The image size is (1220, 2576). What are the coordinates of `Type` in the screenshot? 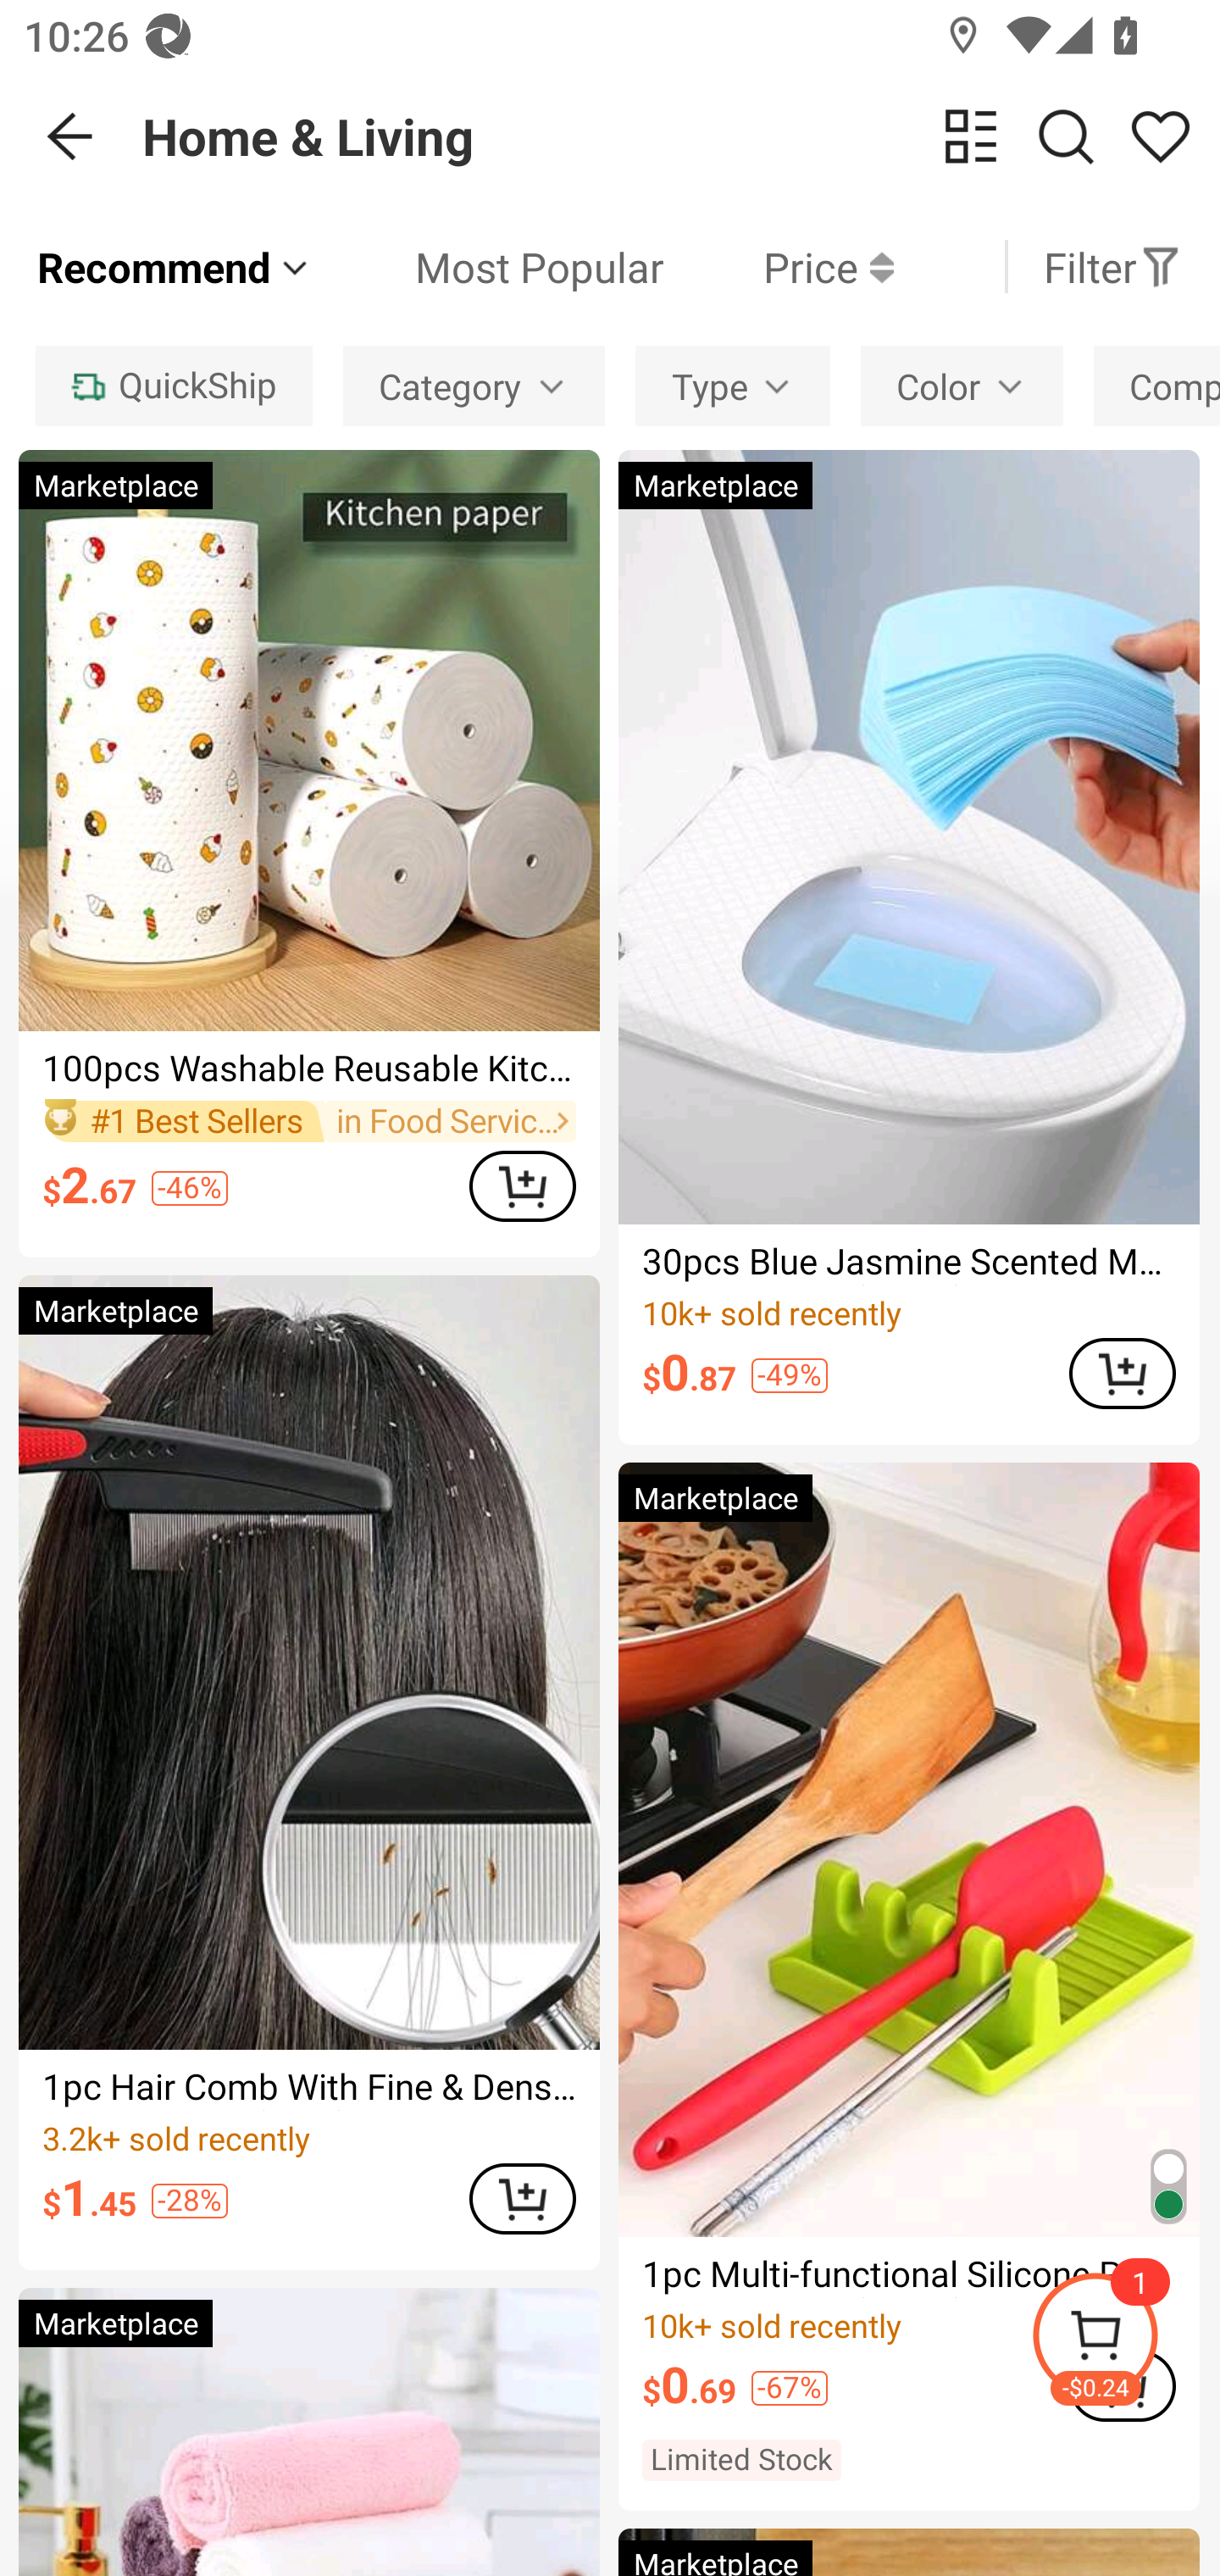 It's located at (733, 385).